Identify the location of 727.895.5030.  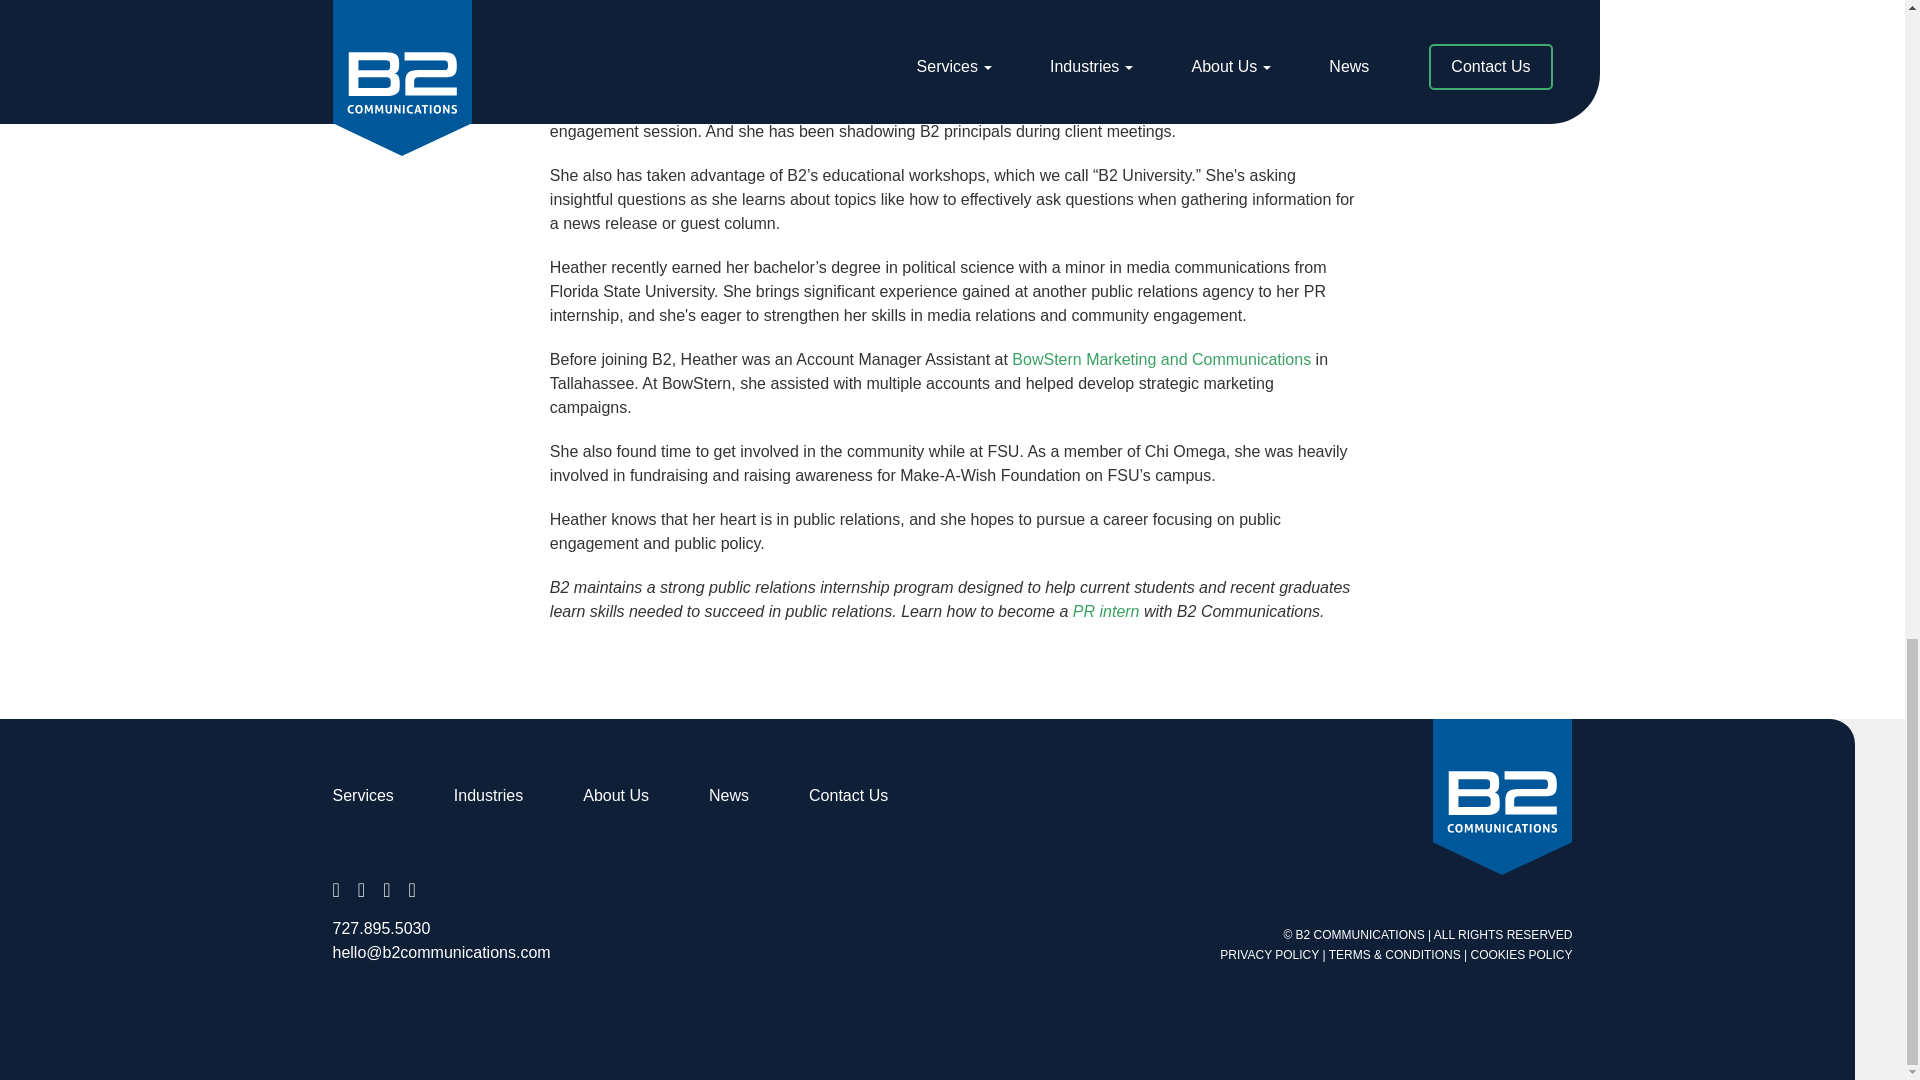
(381, 928).